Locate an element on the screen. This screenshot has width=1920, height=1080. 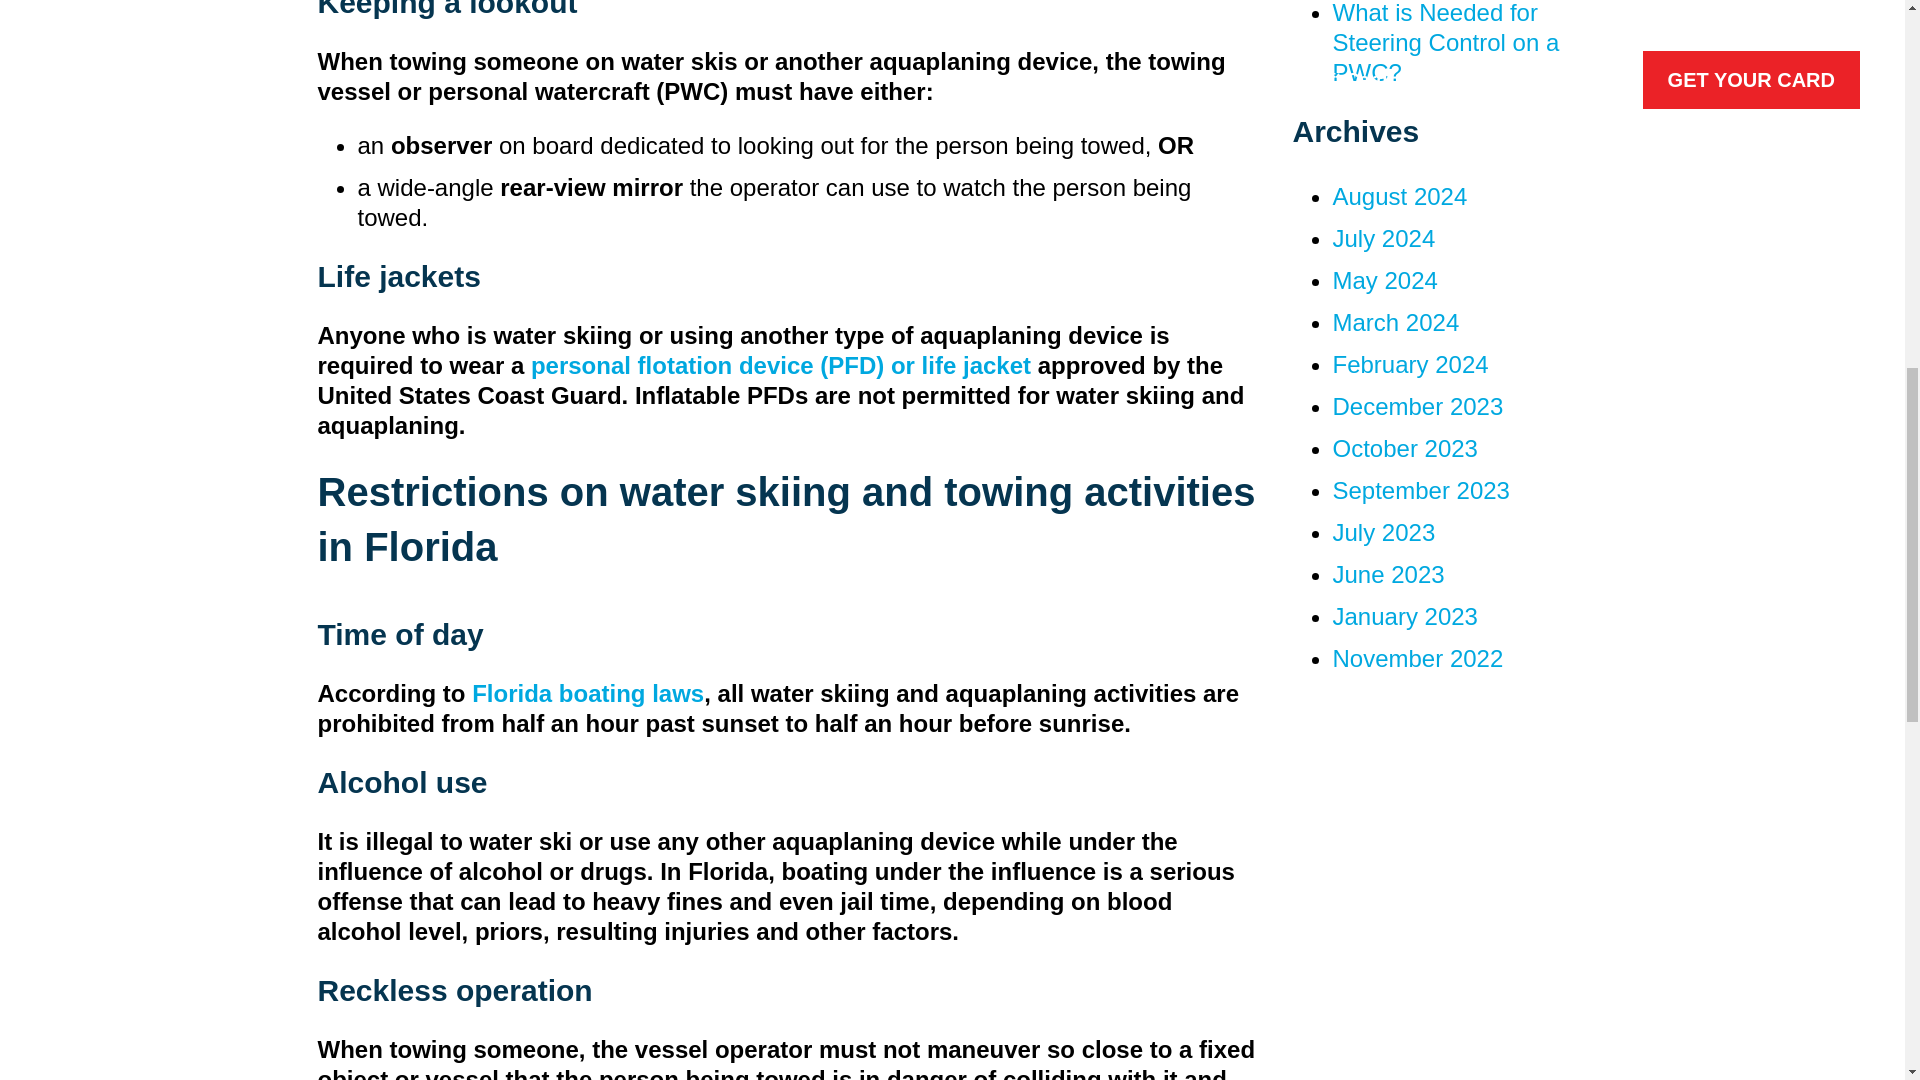
July 2024 is located at coordinates (1383, 238).